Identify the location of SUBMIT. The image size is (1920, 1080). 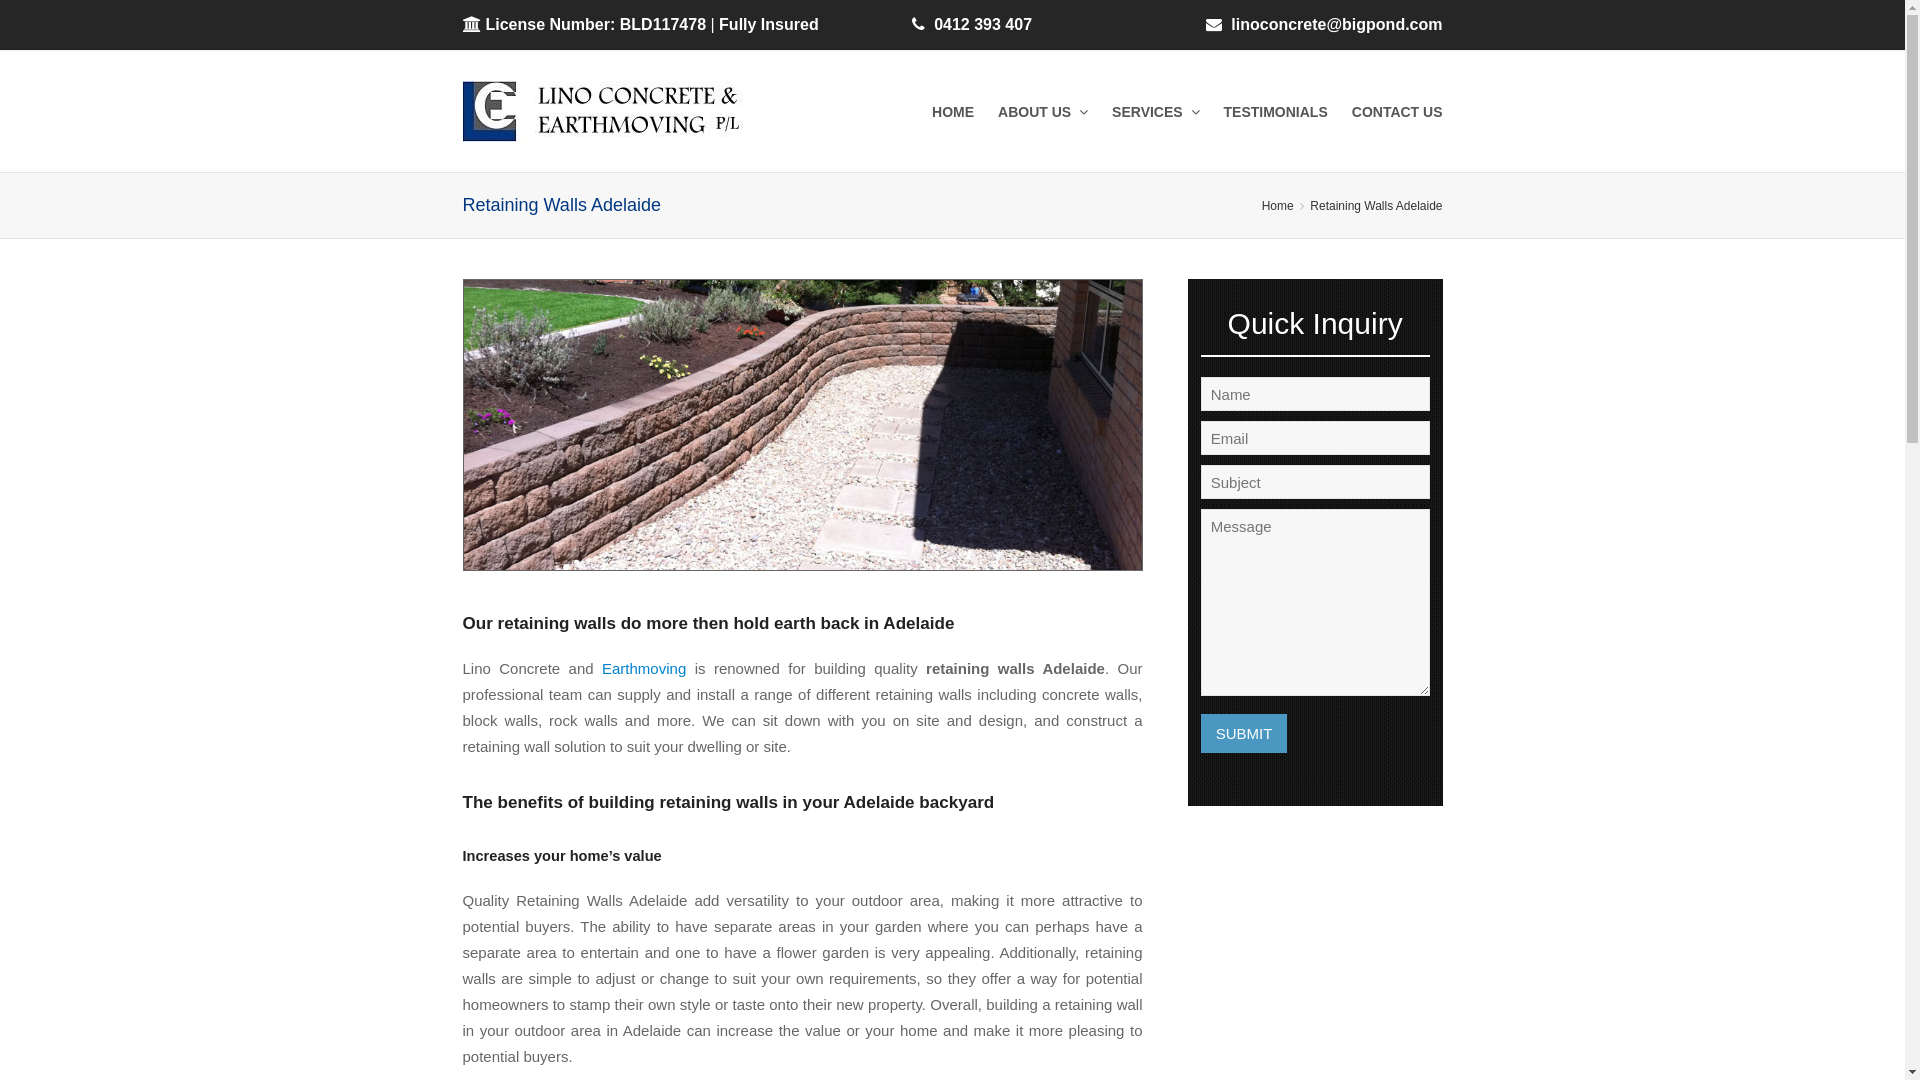
(1244, 734).